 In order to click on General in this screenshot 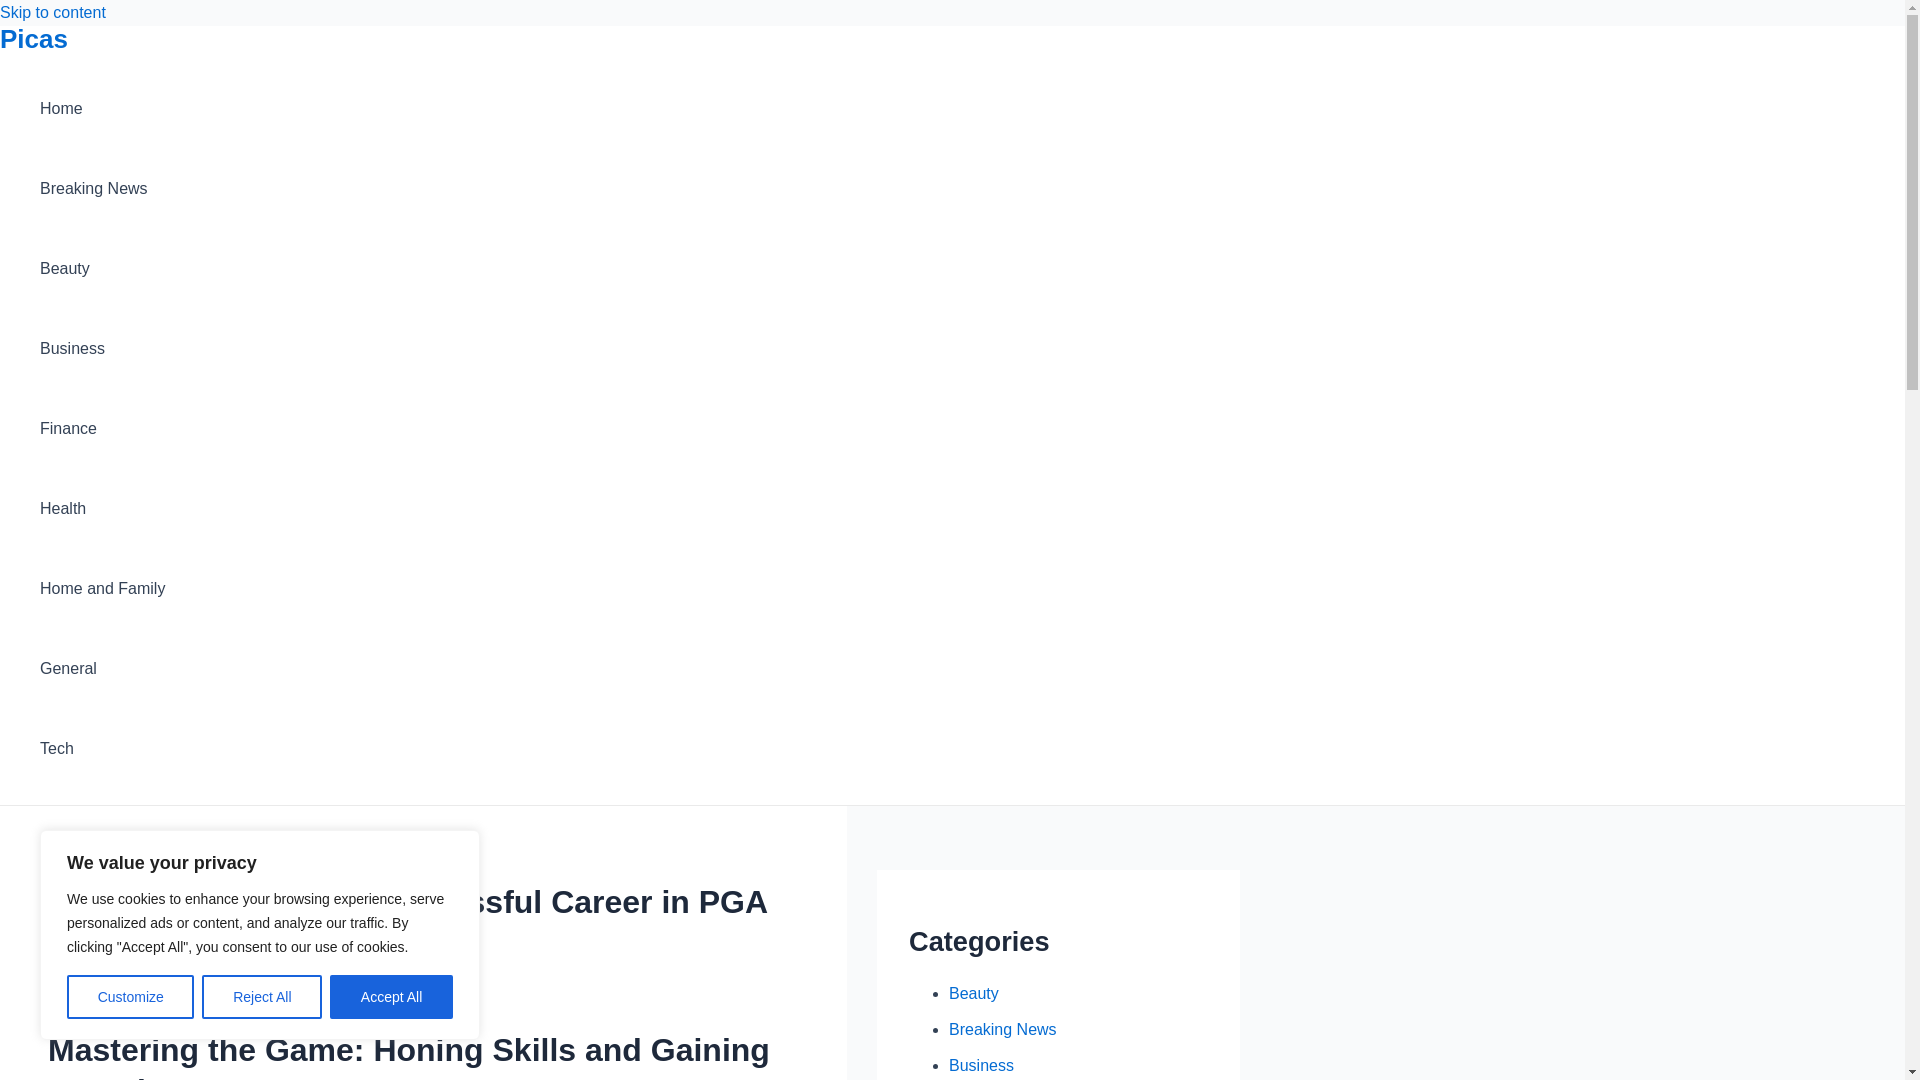, I will do `click(102, 668)`.